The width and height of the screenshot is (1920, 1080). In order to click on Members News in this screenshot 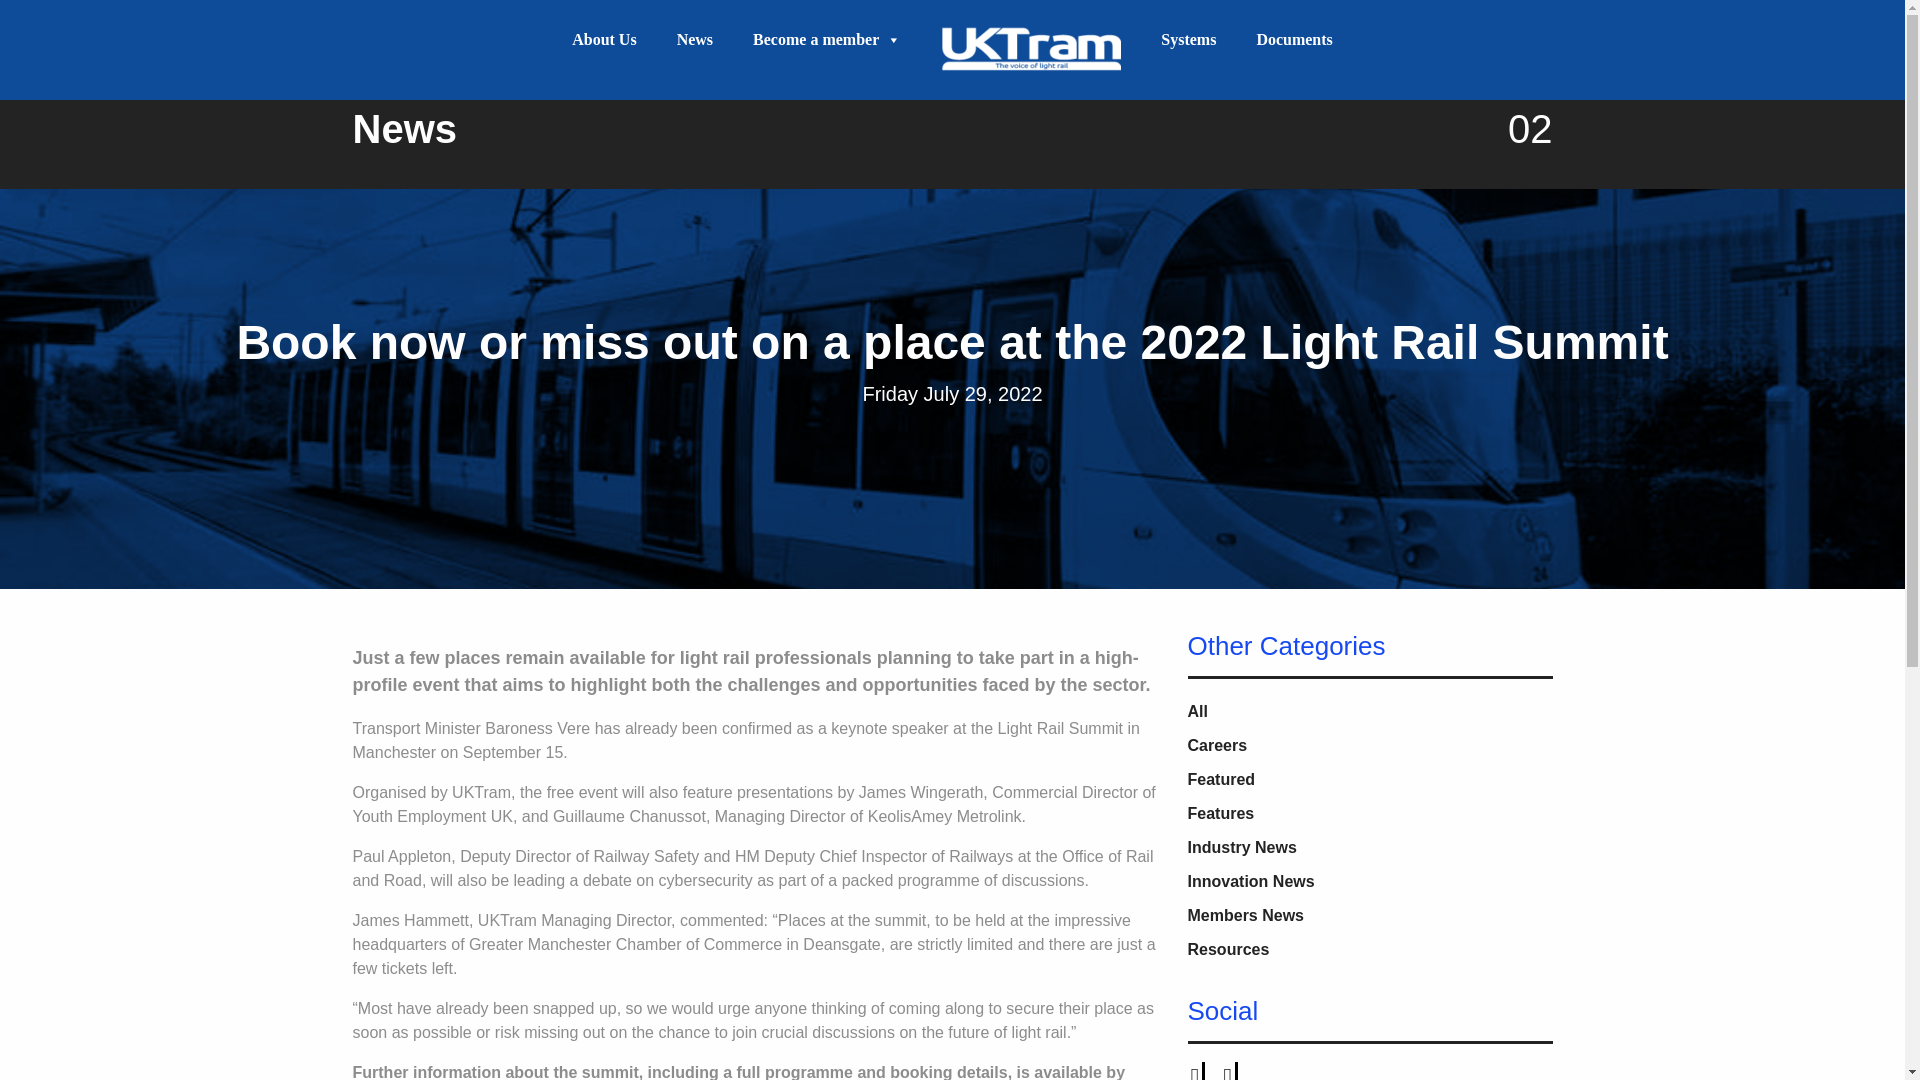, I will do `click(1246, 914)`.